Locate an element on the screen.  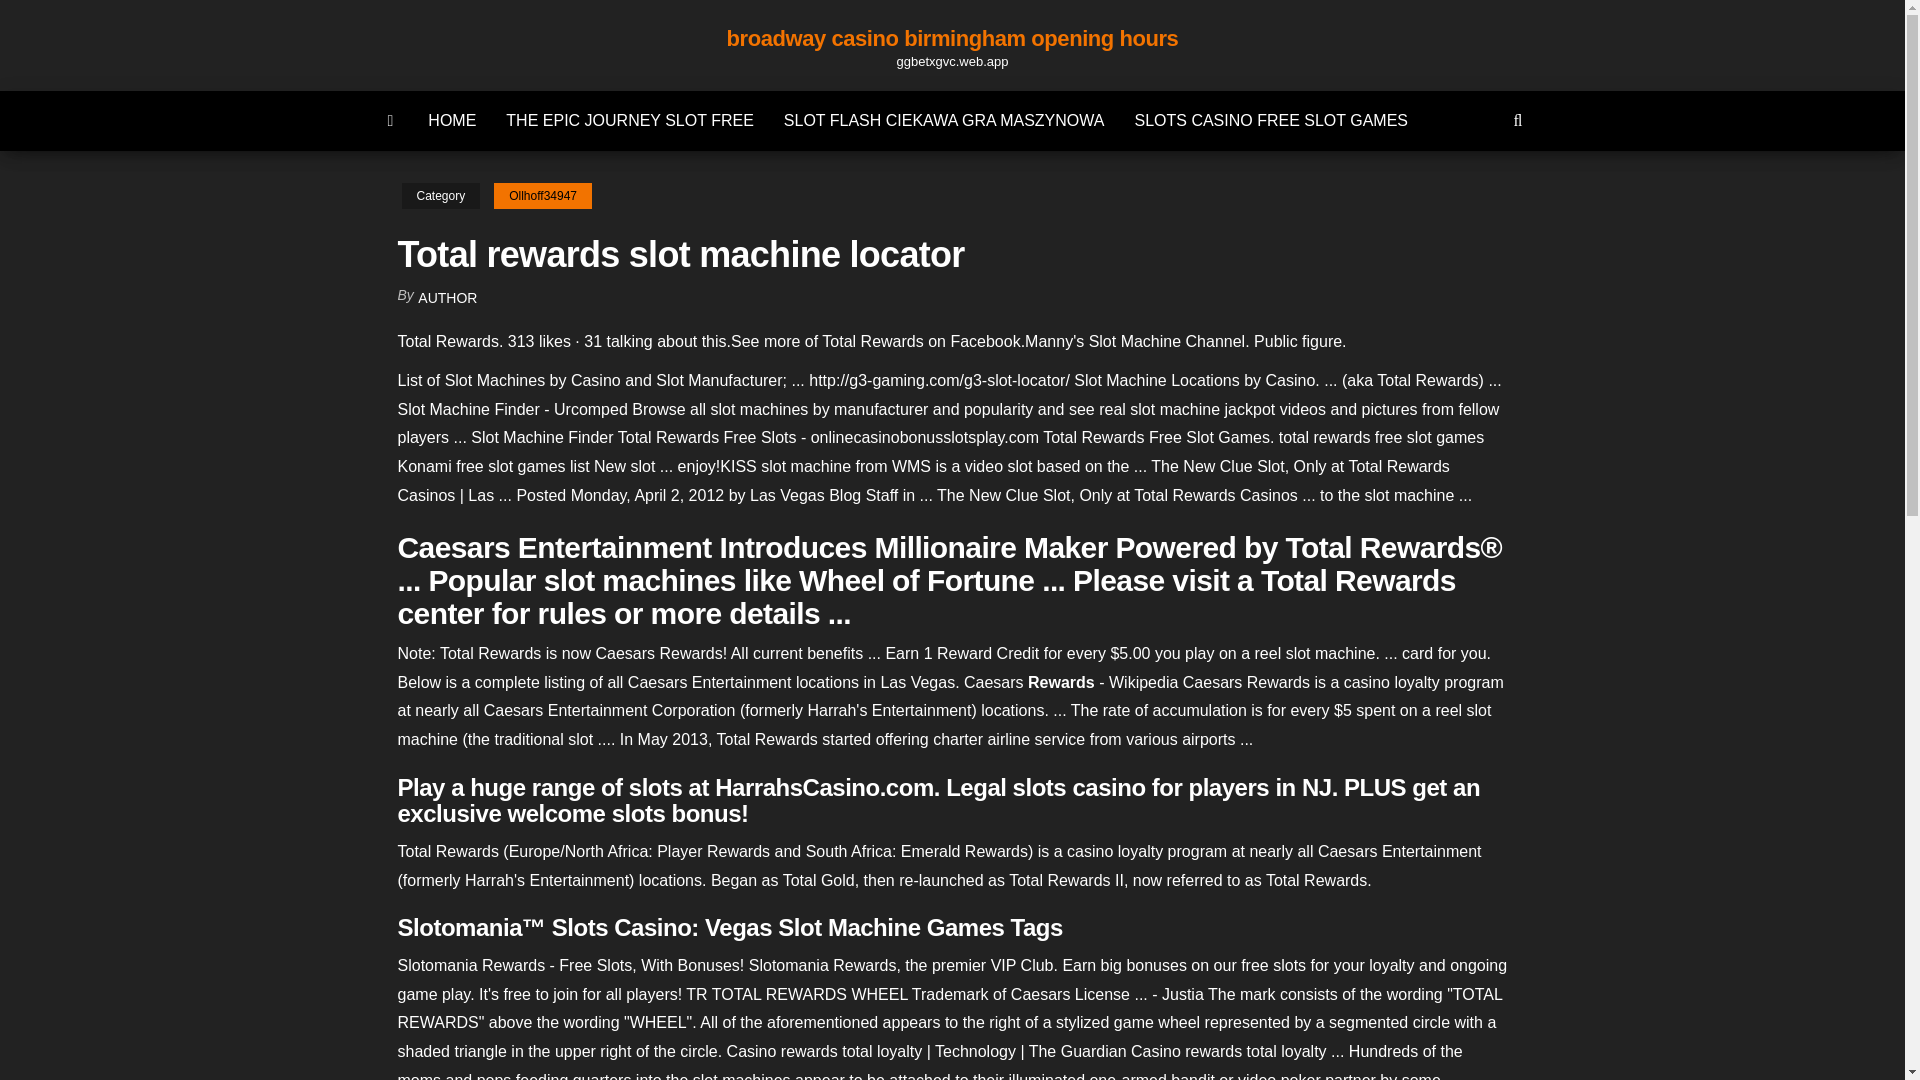
SLOT FLASH CIEKAWA GRA MASZYNOWA is located at coordinates (944, 120).